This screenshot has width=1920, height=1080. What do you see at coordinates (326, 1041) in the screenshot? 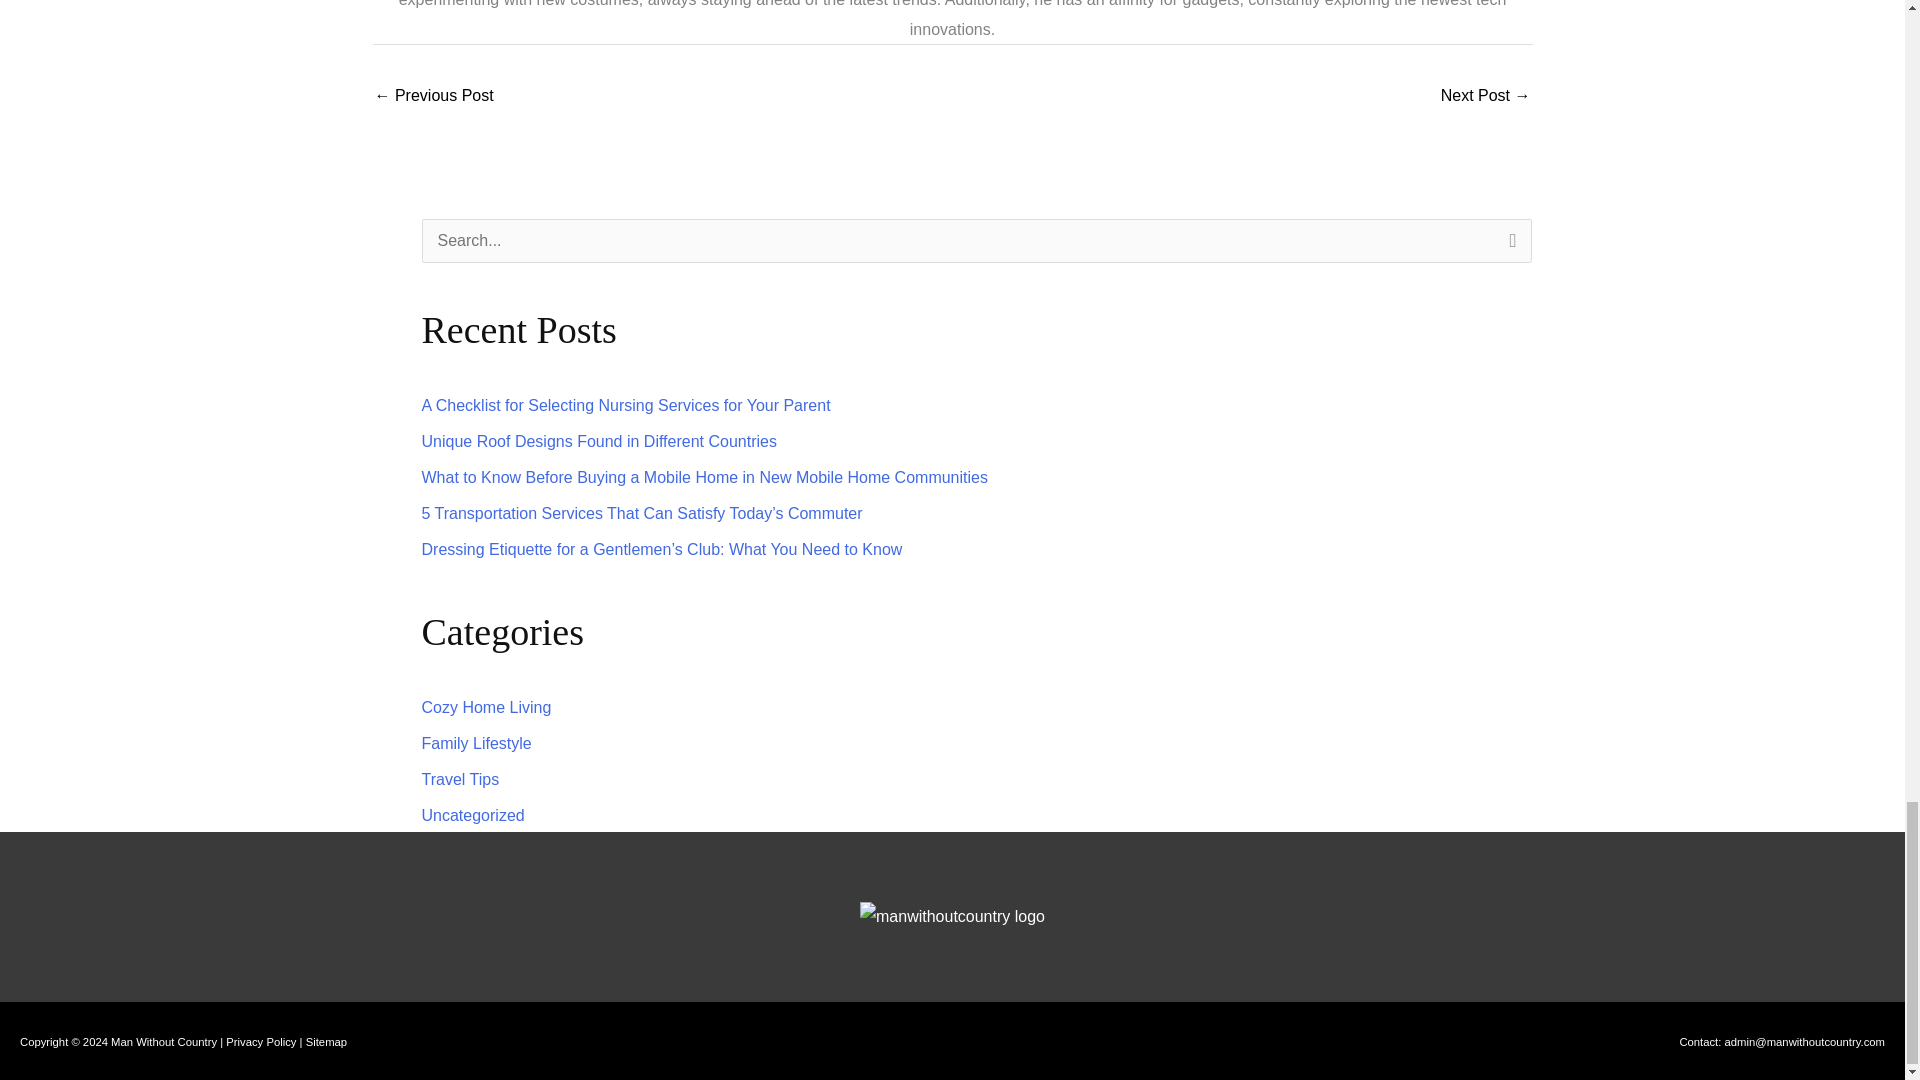
I see `Sitemap` at bounding box center [326, 1041].